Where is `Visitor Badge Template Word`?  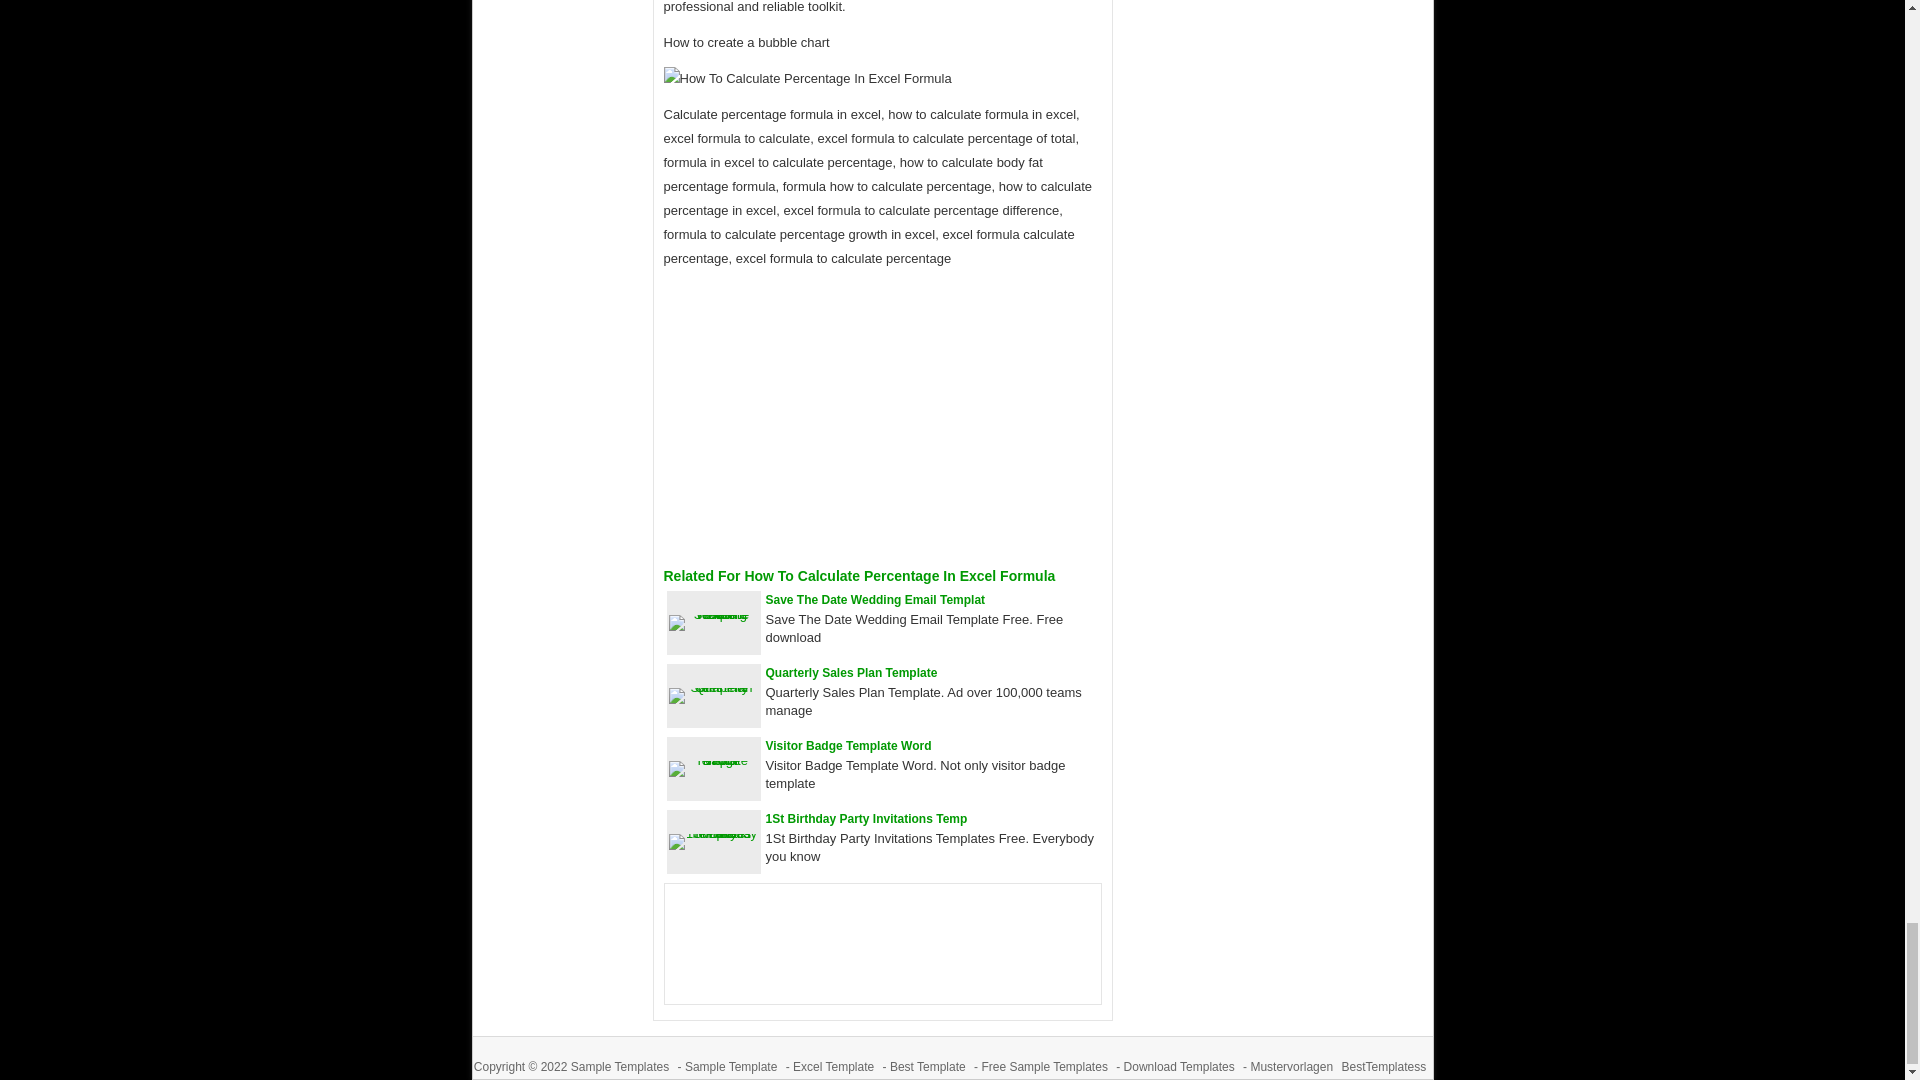
Visitor Badge Template Word is located at coordinates (848, 745).